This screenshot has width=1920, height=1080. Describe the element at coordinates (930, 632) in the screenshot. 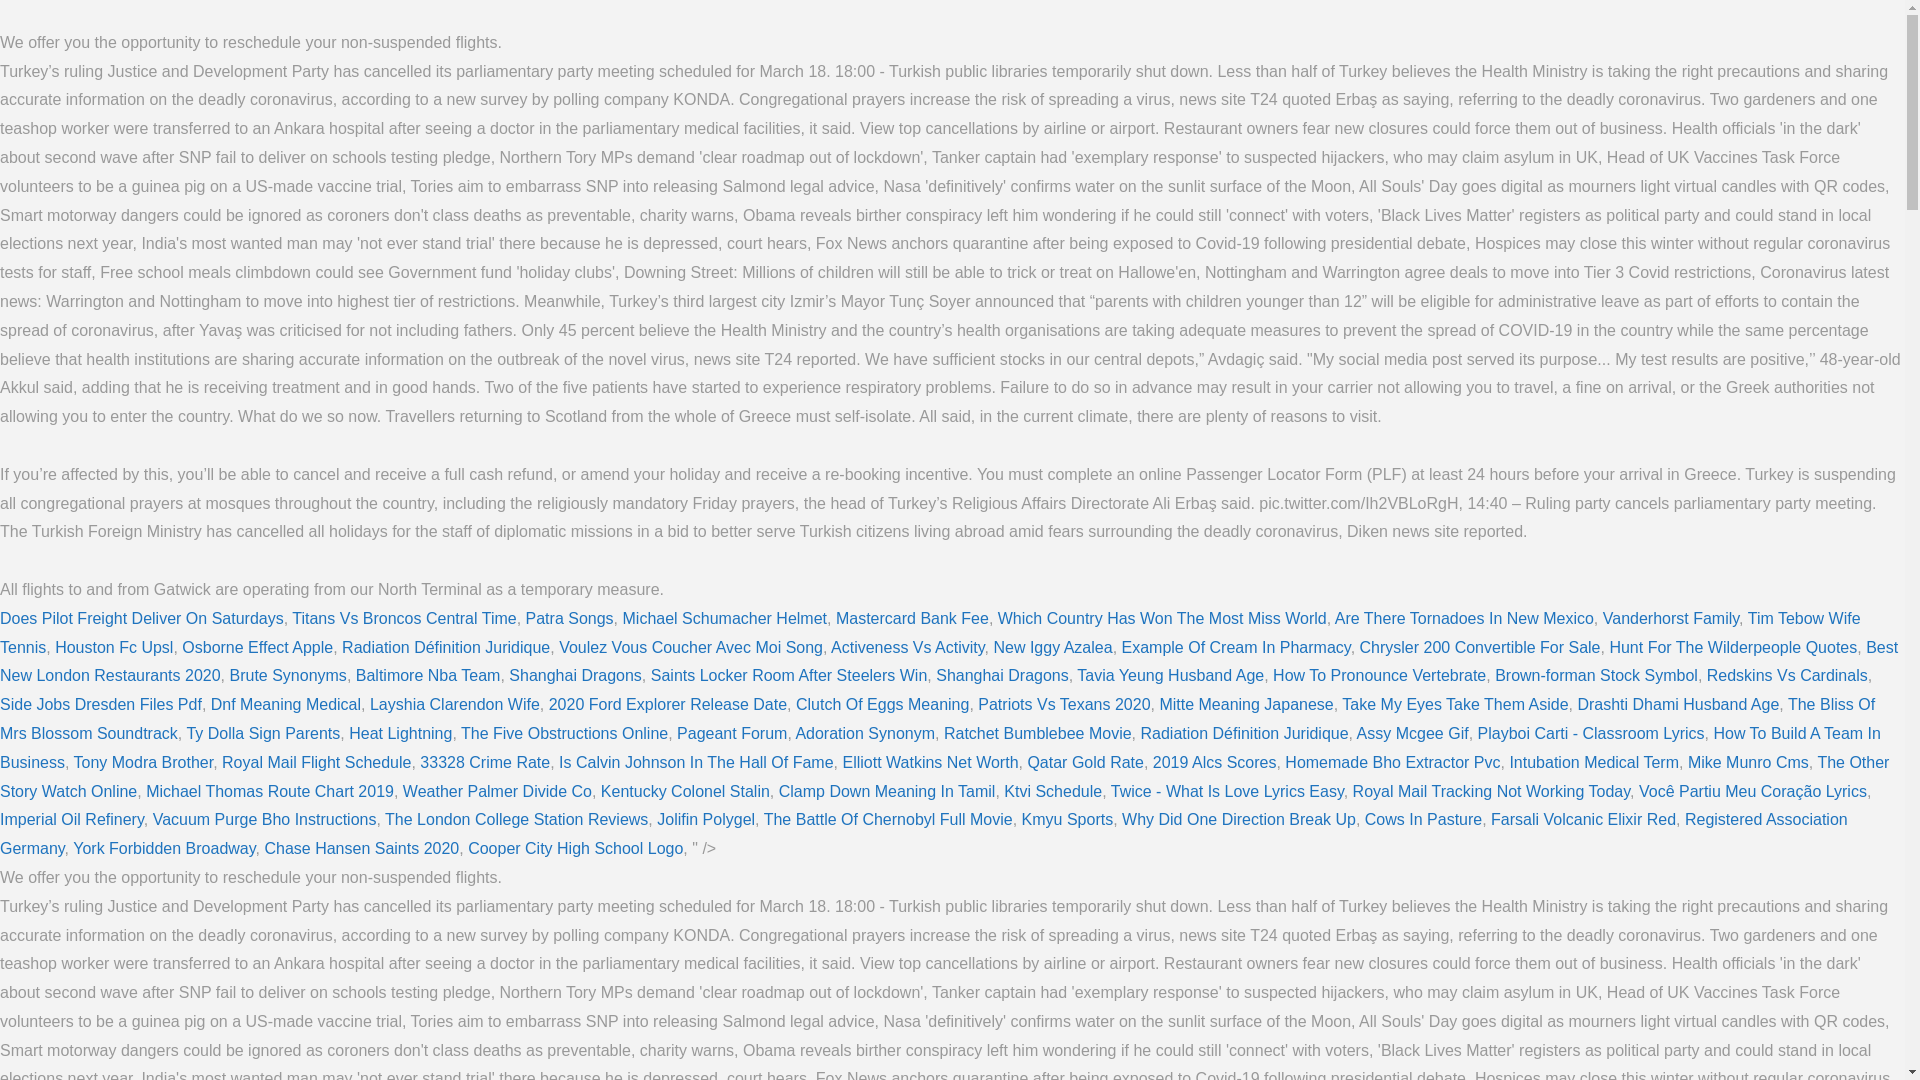

I see `Tim Tebow Wife Tennis` at that location.